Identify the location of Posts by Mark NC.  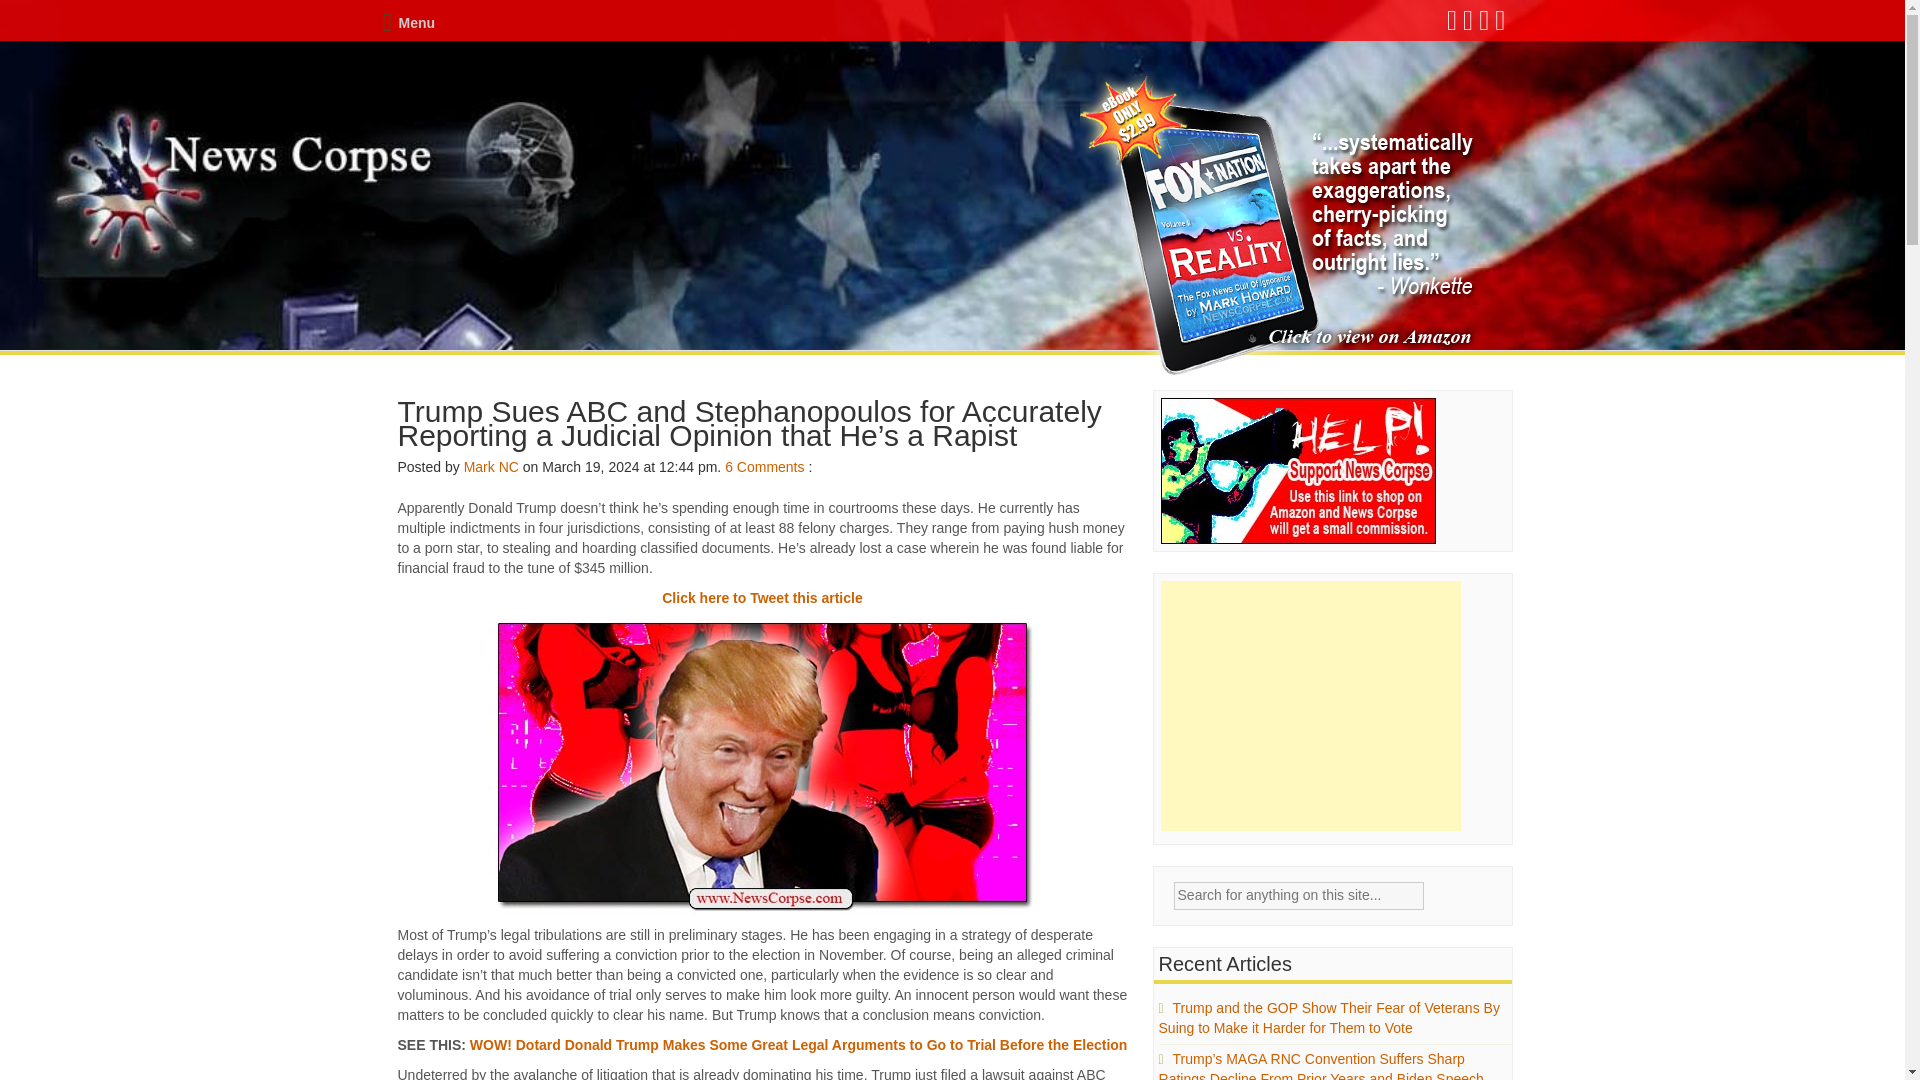
(491, 467).